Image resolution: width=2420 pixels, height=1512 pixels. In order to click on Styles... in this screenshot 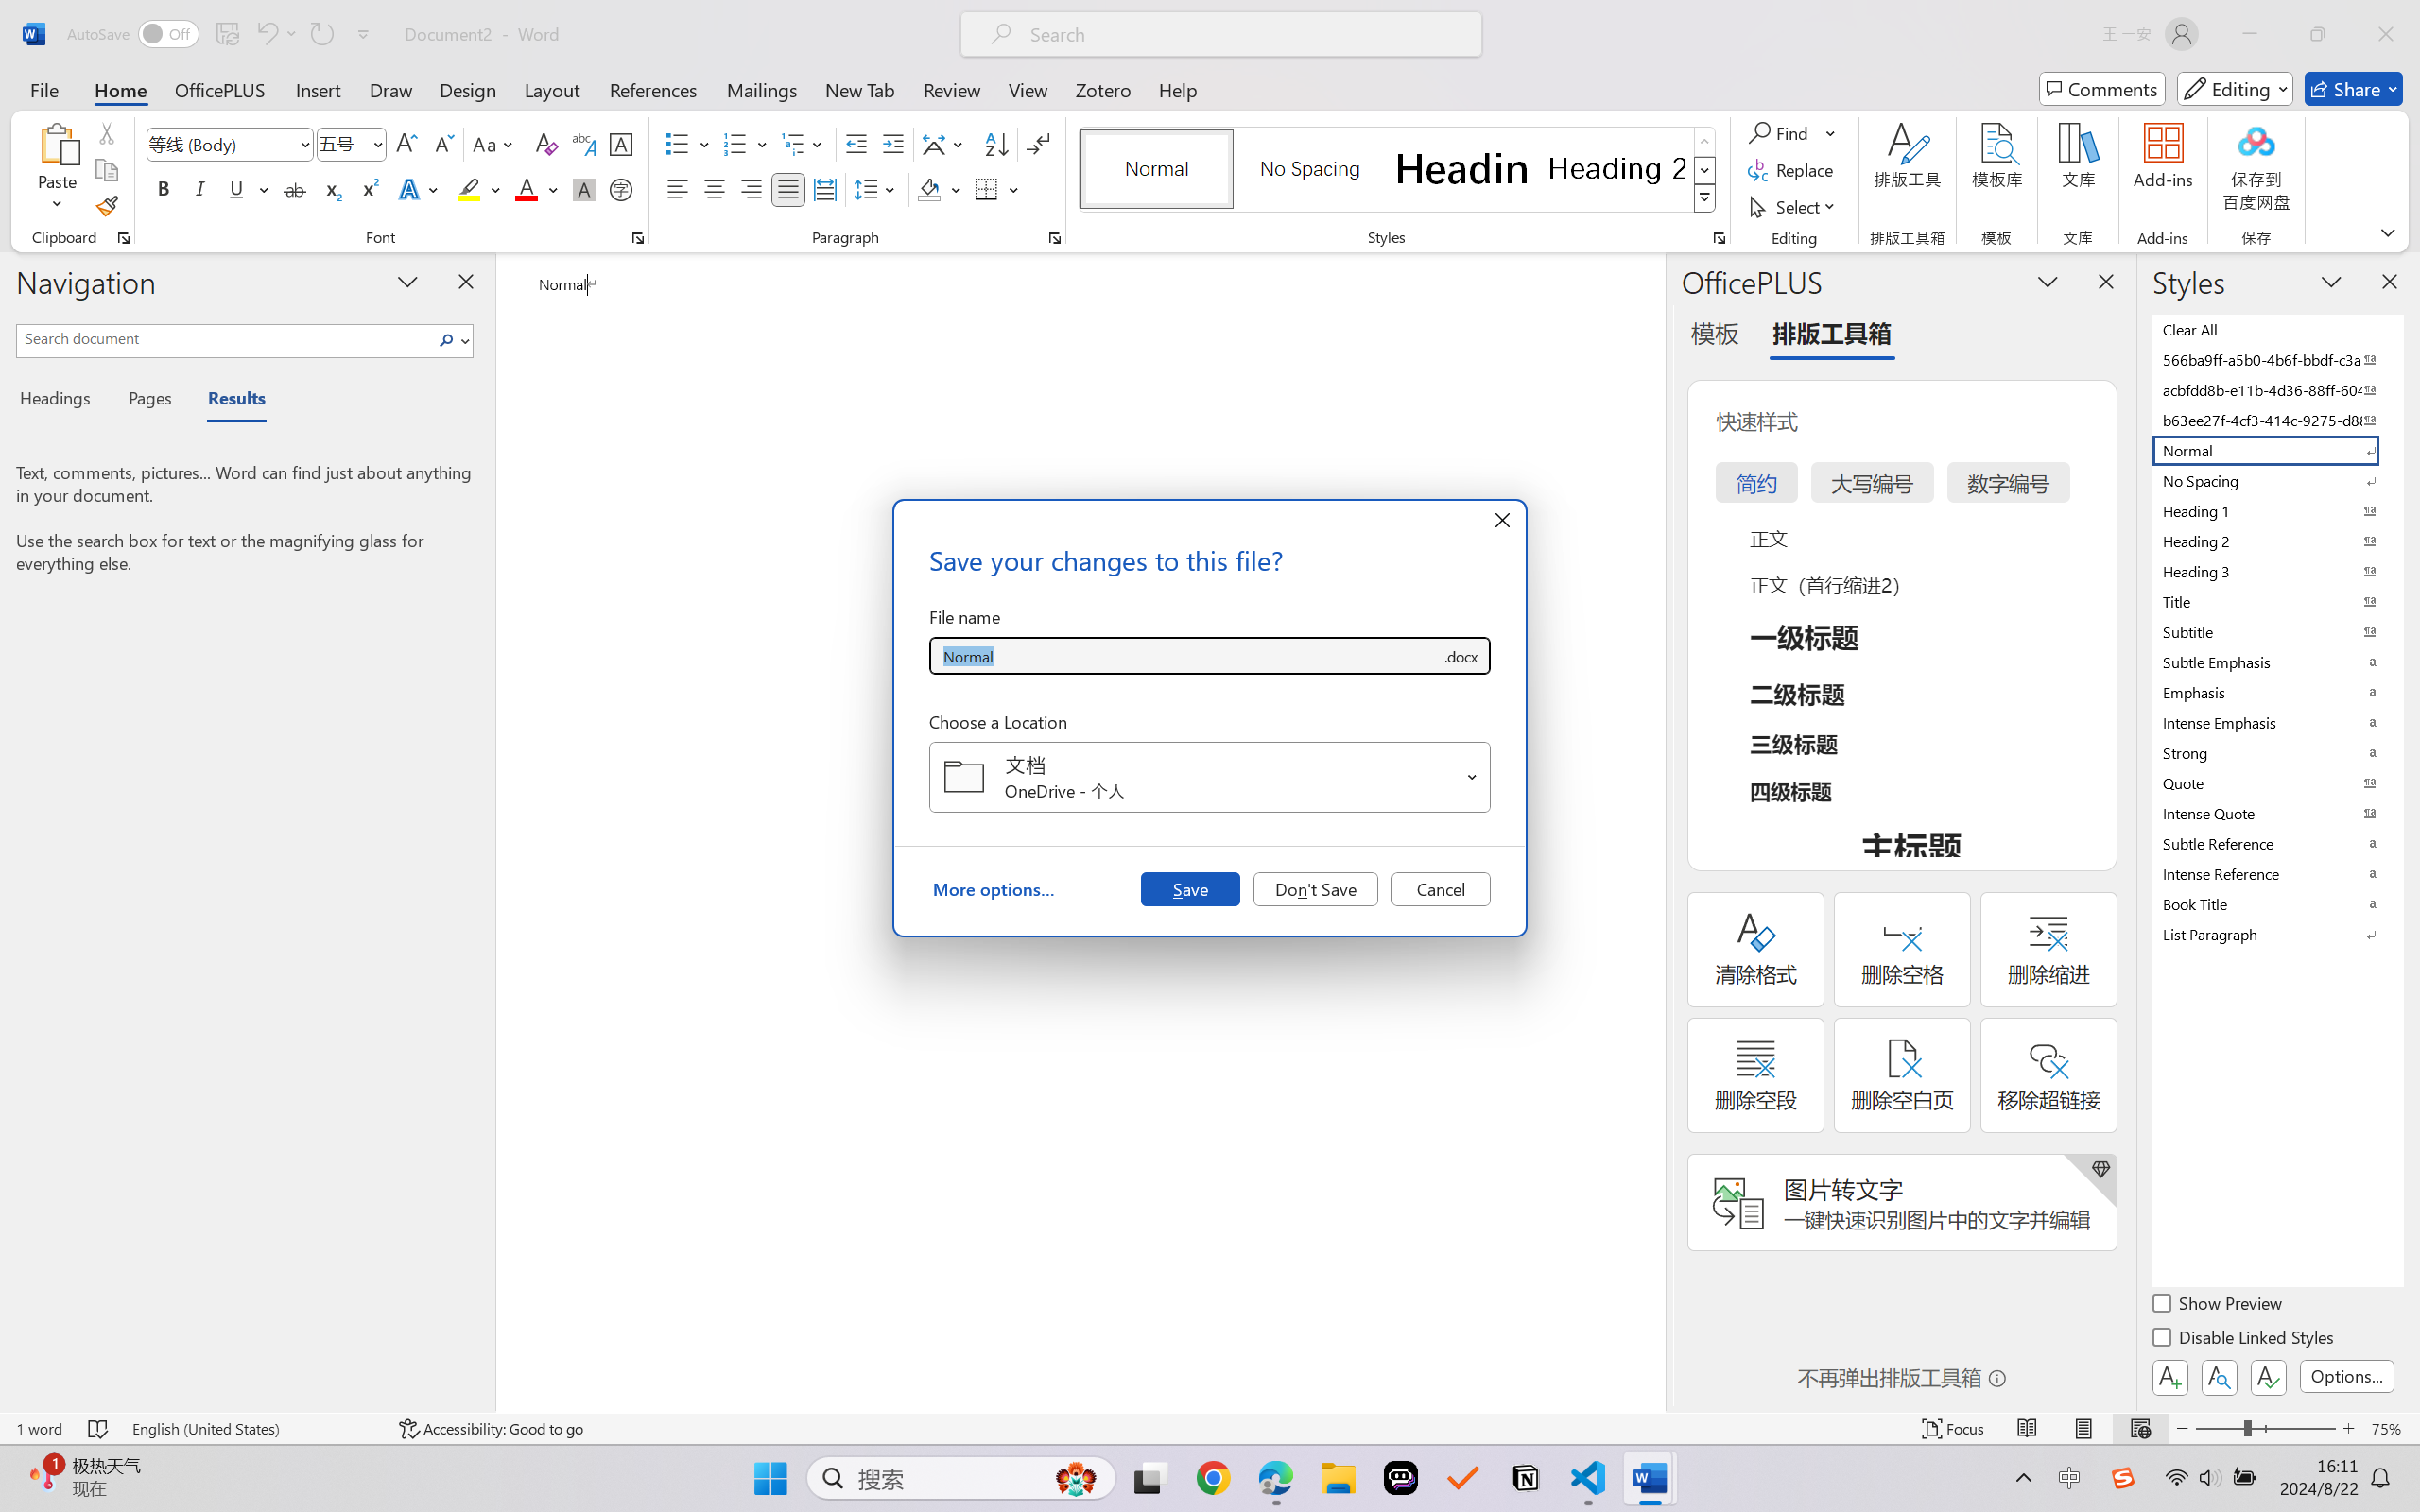, I will do `click(1719, 238)`.